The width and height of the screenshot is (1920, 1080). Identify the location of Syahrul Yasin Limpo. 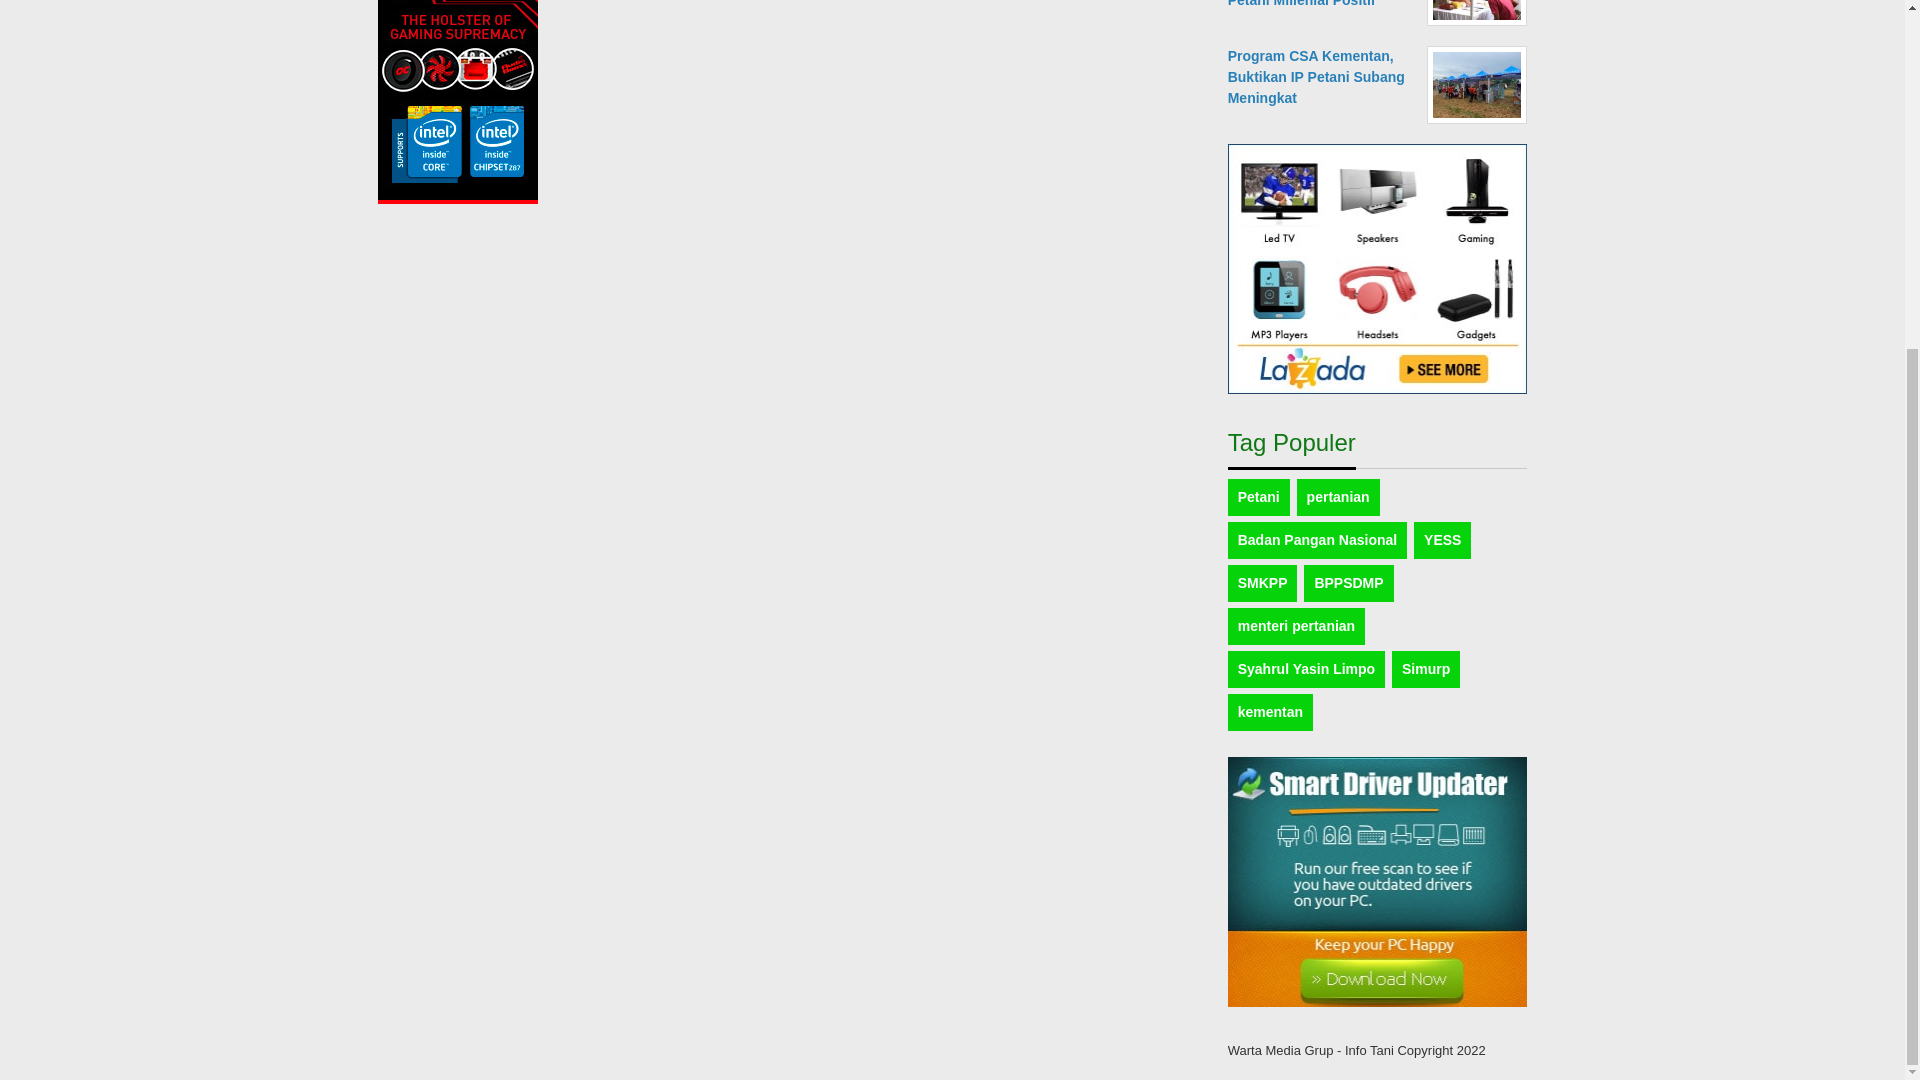
(1306, 669).